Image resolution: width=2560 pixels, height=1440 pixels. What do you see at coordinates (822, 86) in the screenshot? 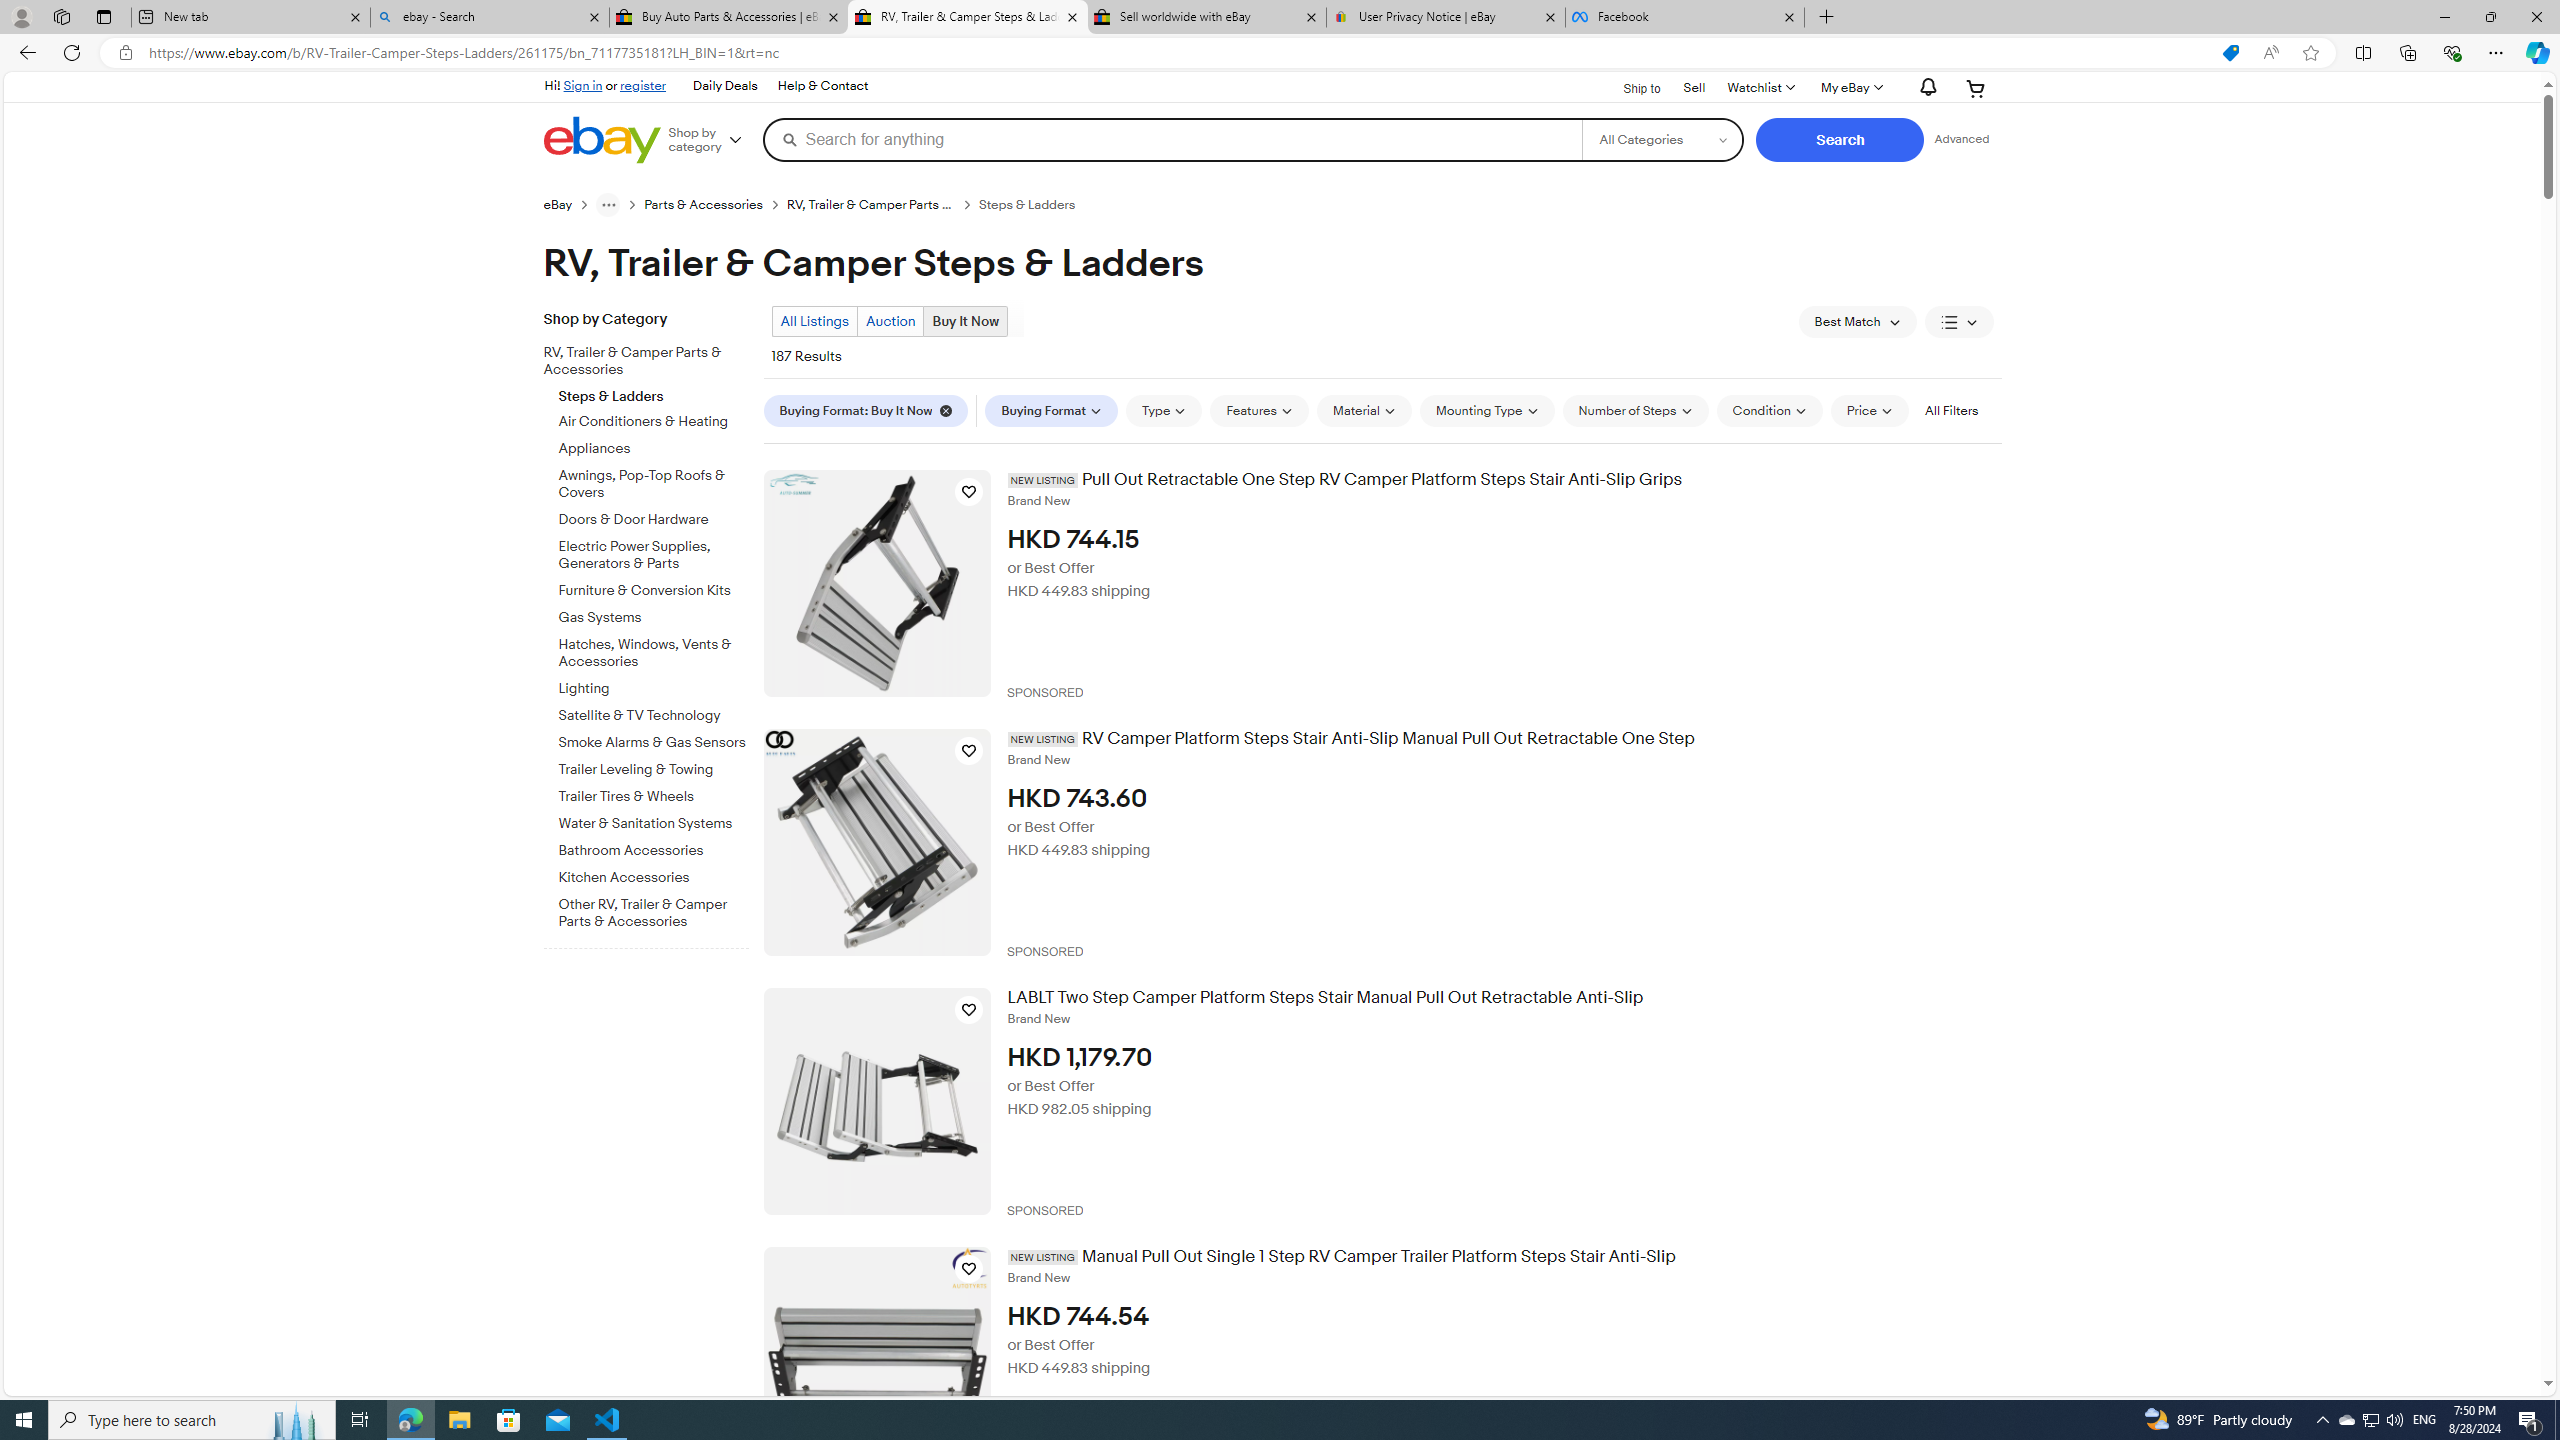
I see `Help & Contact` at bounding box center [822, 86].